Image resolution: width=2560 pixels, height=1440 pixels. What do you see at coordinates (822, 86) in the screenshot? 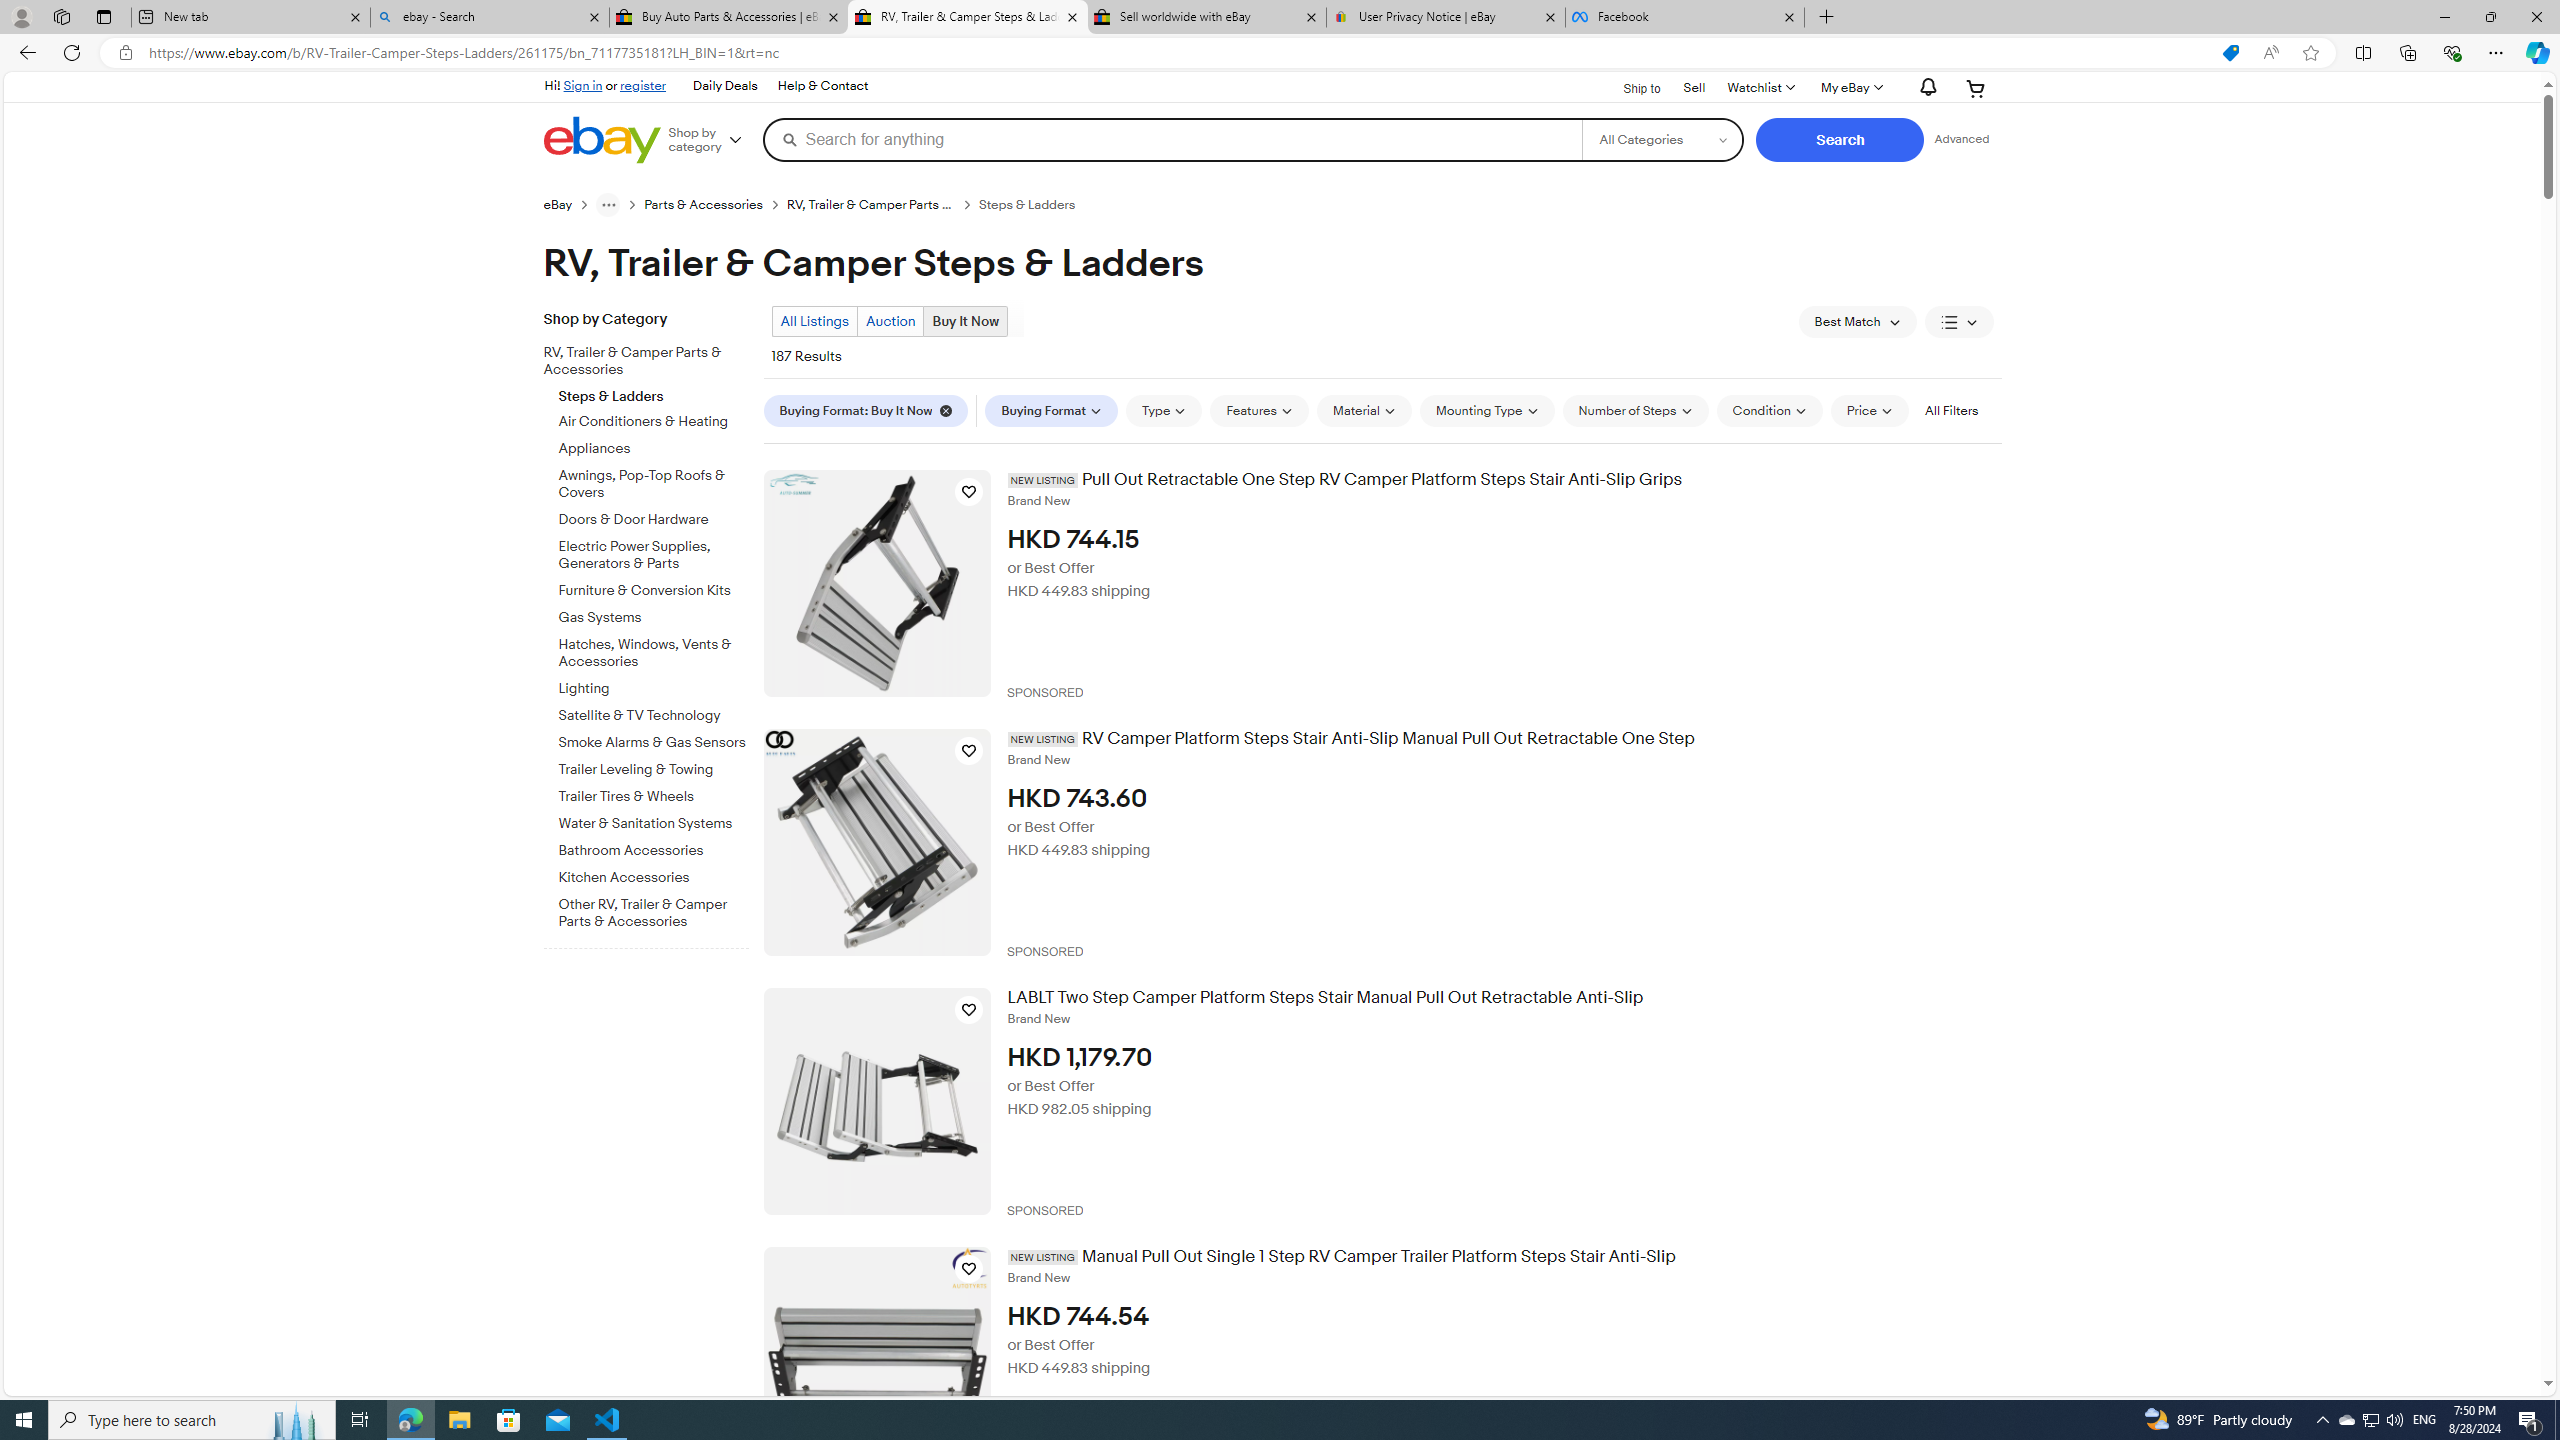
I see `Help & Contact` at bounding box center [822, 86].